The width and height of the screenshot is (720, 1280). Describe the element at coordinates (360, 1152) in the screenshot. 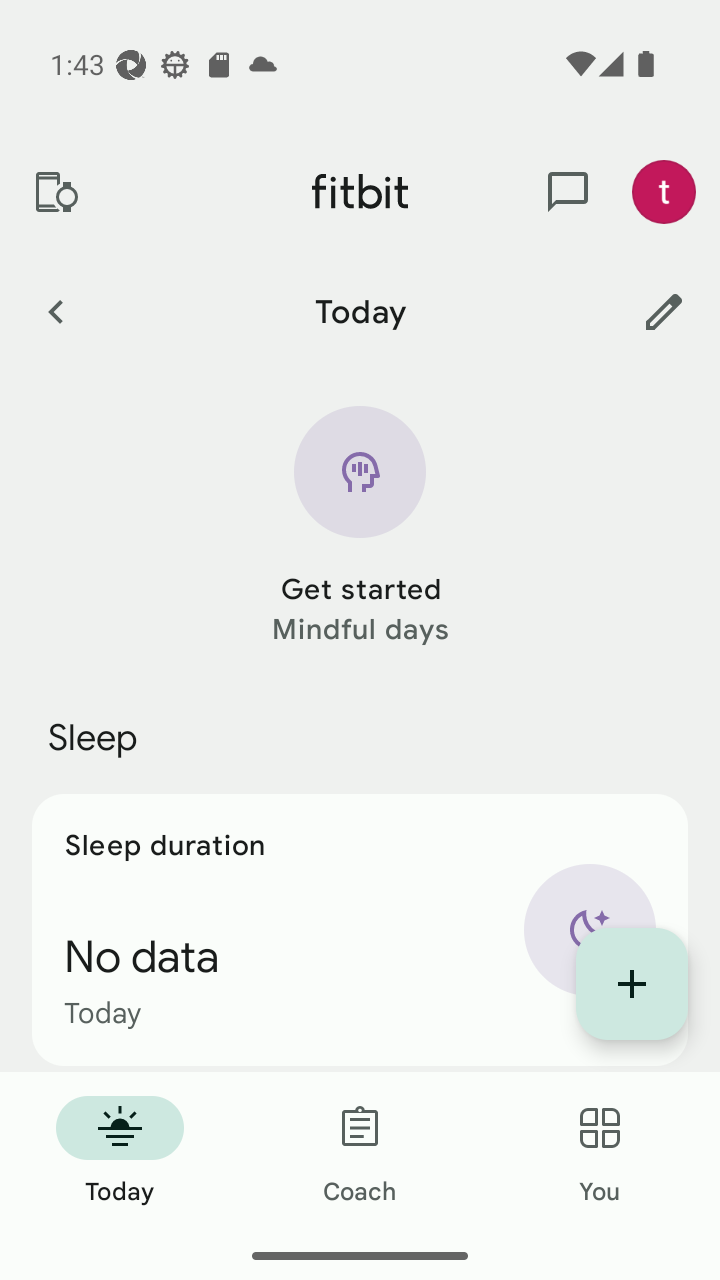

I see `Coach` at that location.